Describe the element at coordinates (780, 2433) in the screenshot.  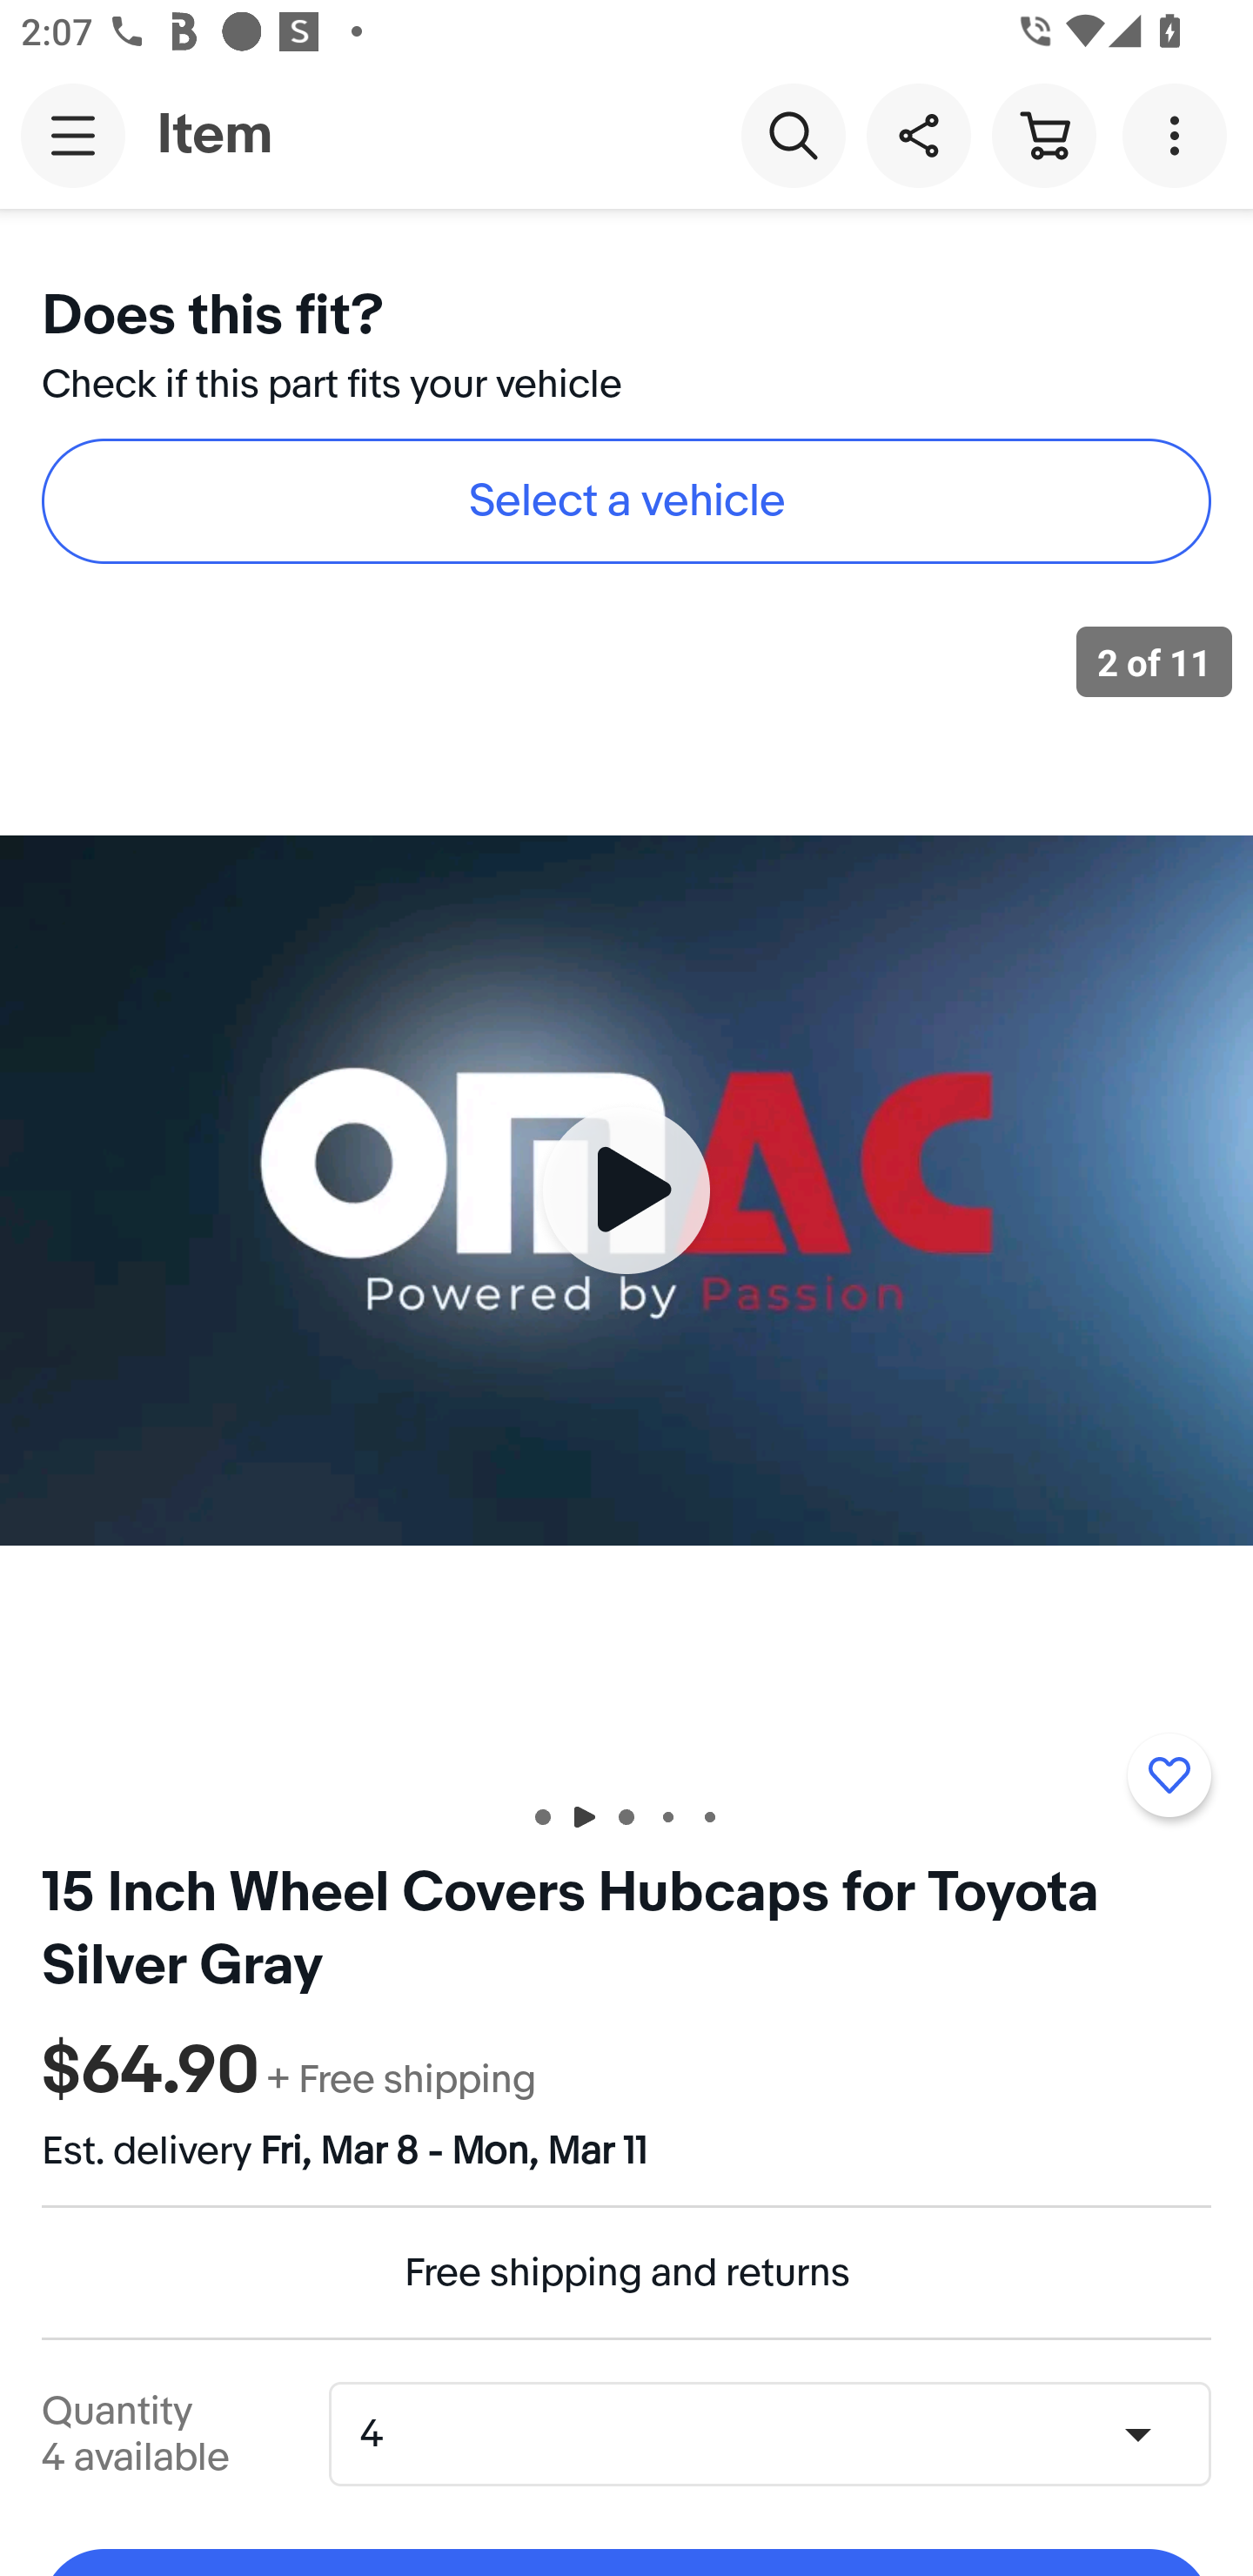
I see `Quantity,4,4 available 4` at that location.